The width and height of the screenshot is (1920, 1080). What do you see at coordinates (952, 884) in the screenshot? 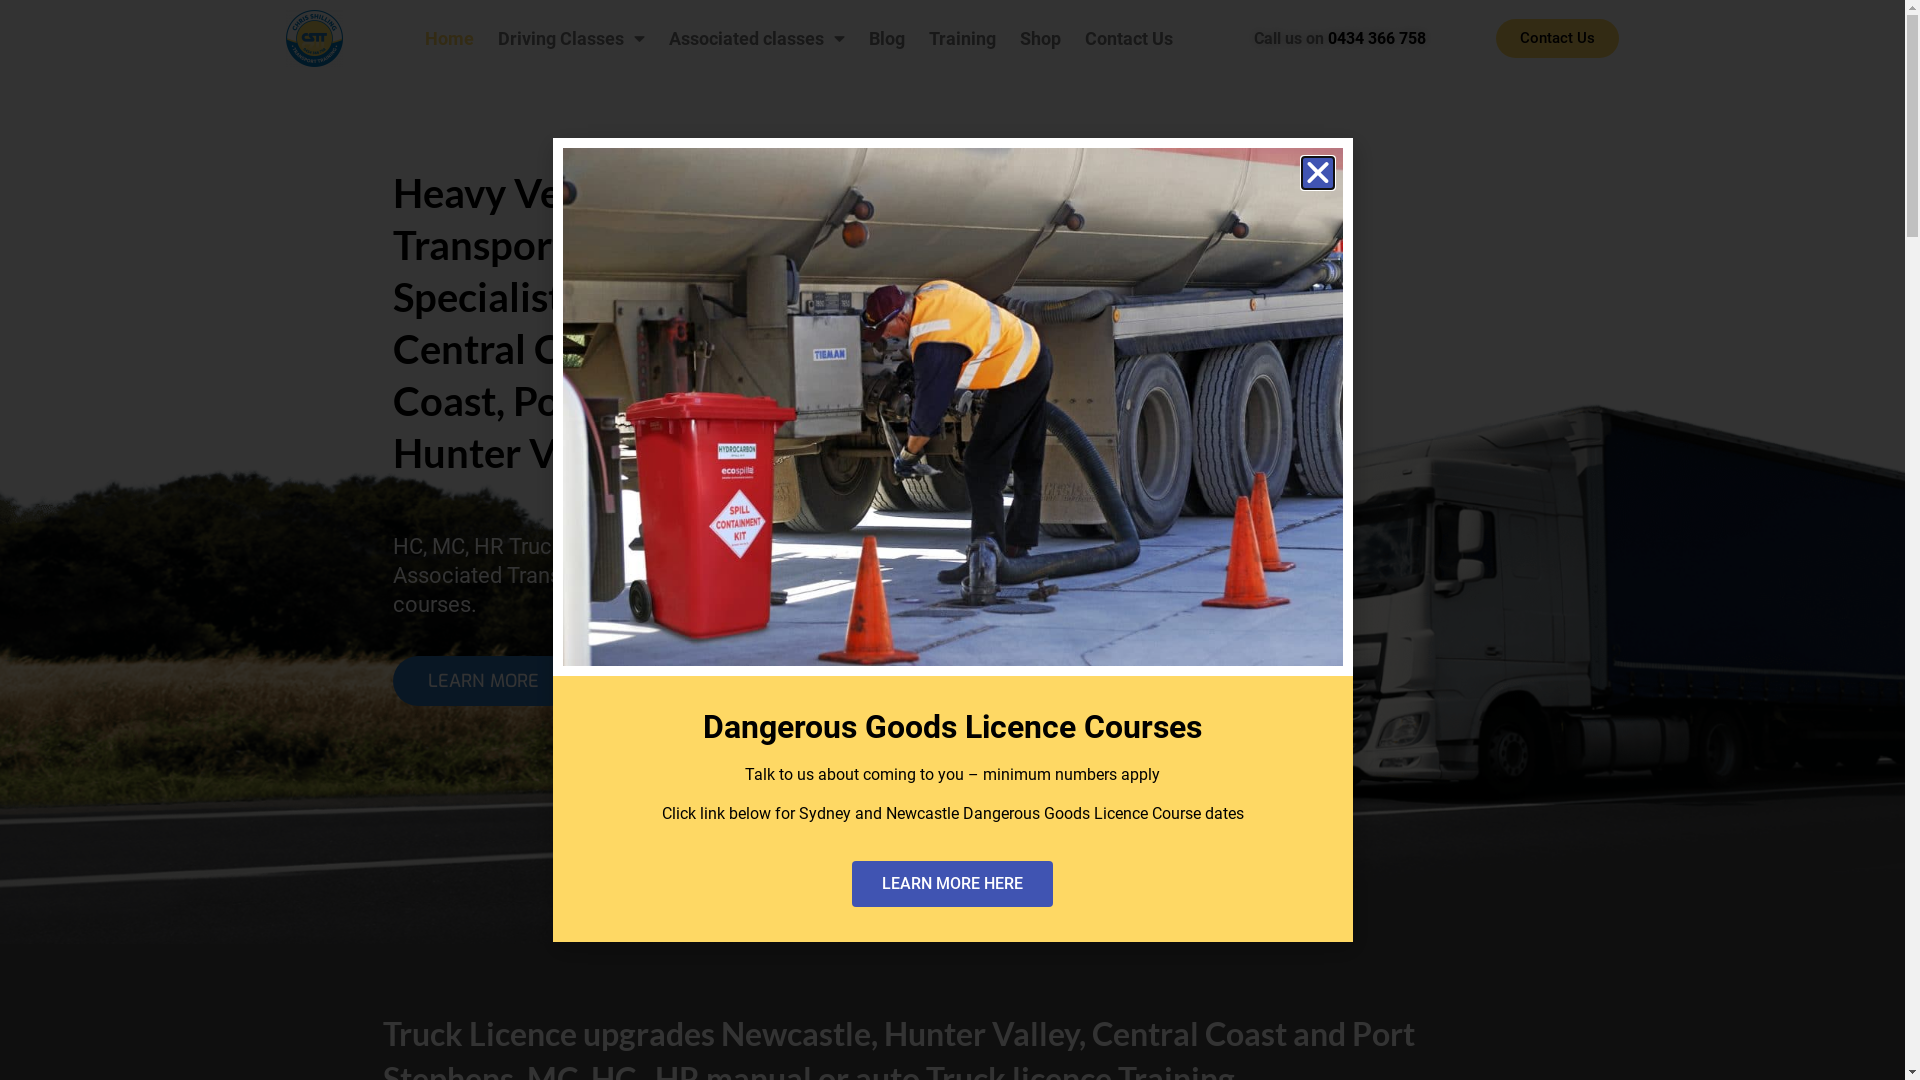
I see `LEARN MORE HERE` at bounding box center [952, 884].